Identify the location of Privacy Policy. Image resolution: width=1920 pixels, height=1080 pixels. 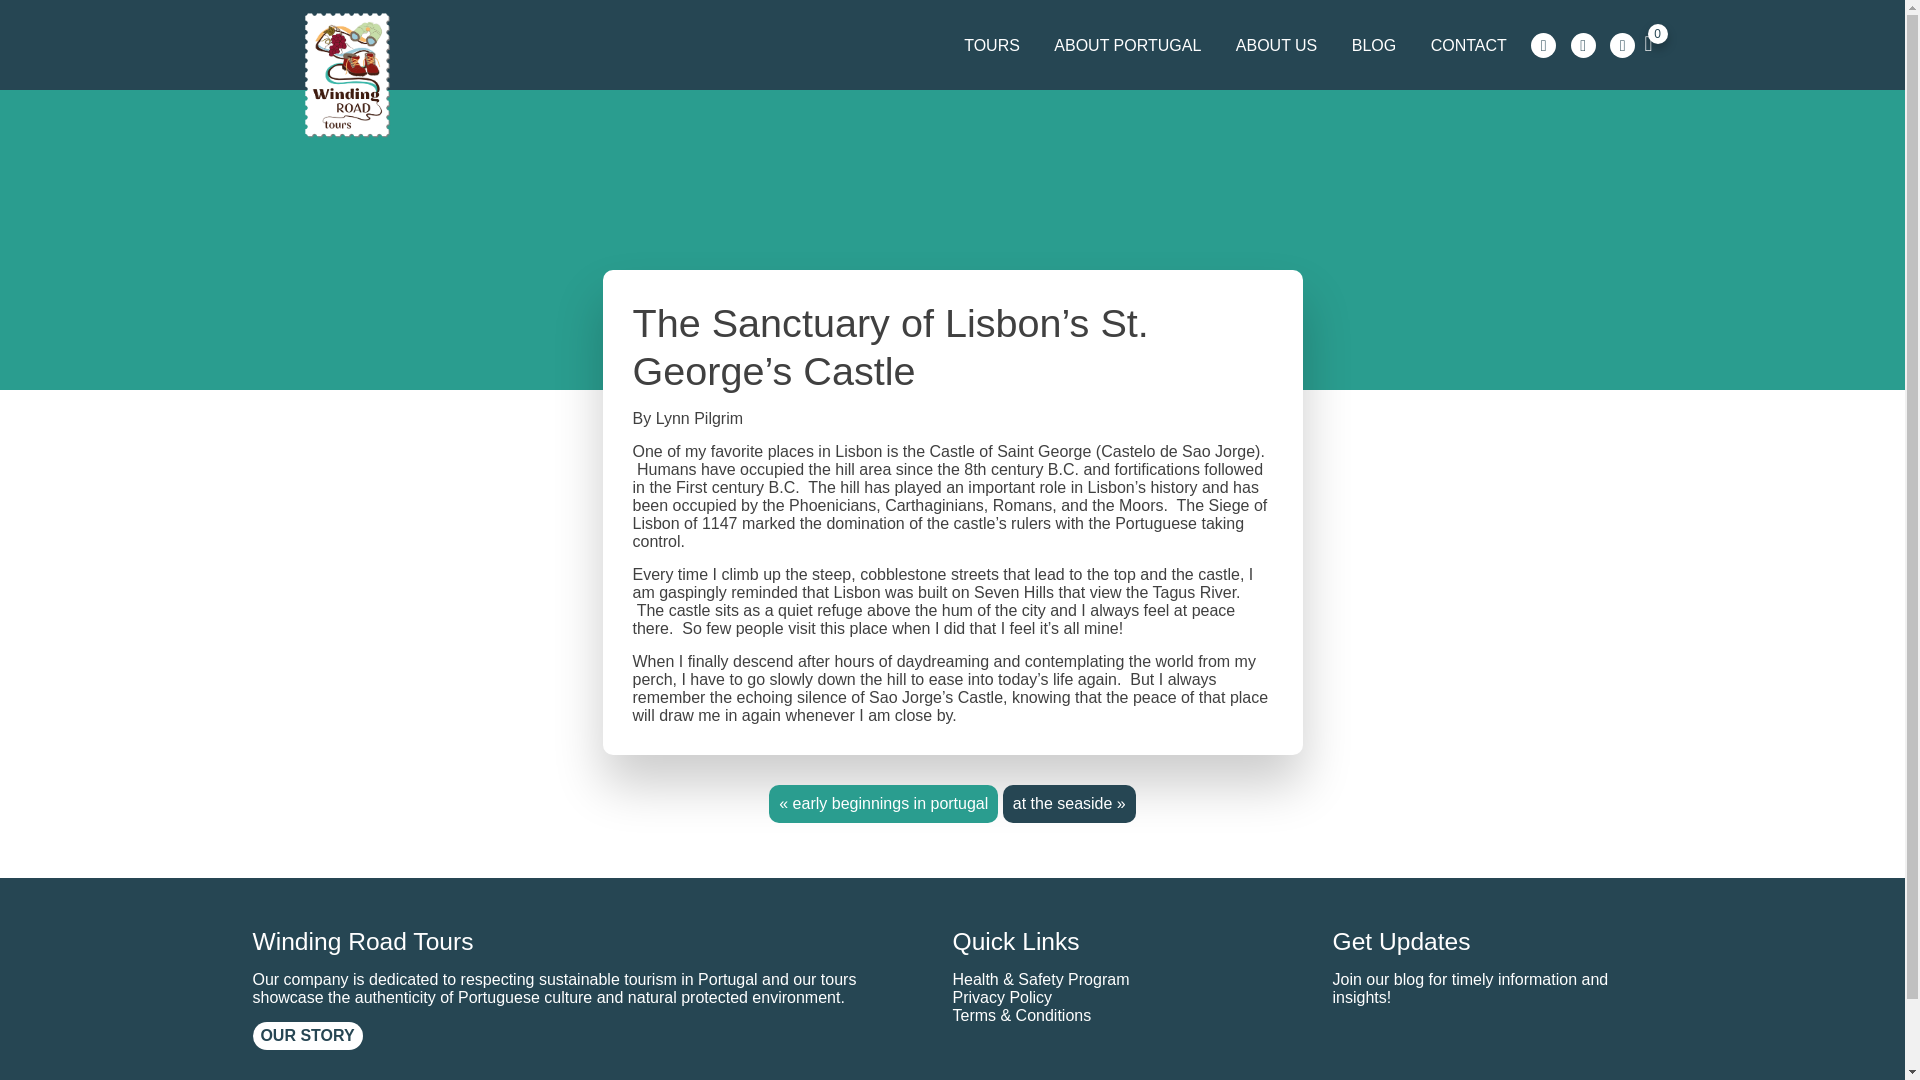
(1002, 997).